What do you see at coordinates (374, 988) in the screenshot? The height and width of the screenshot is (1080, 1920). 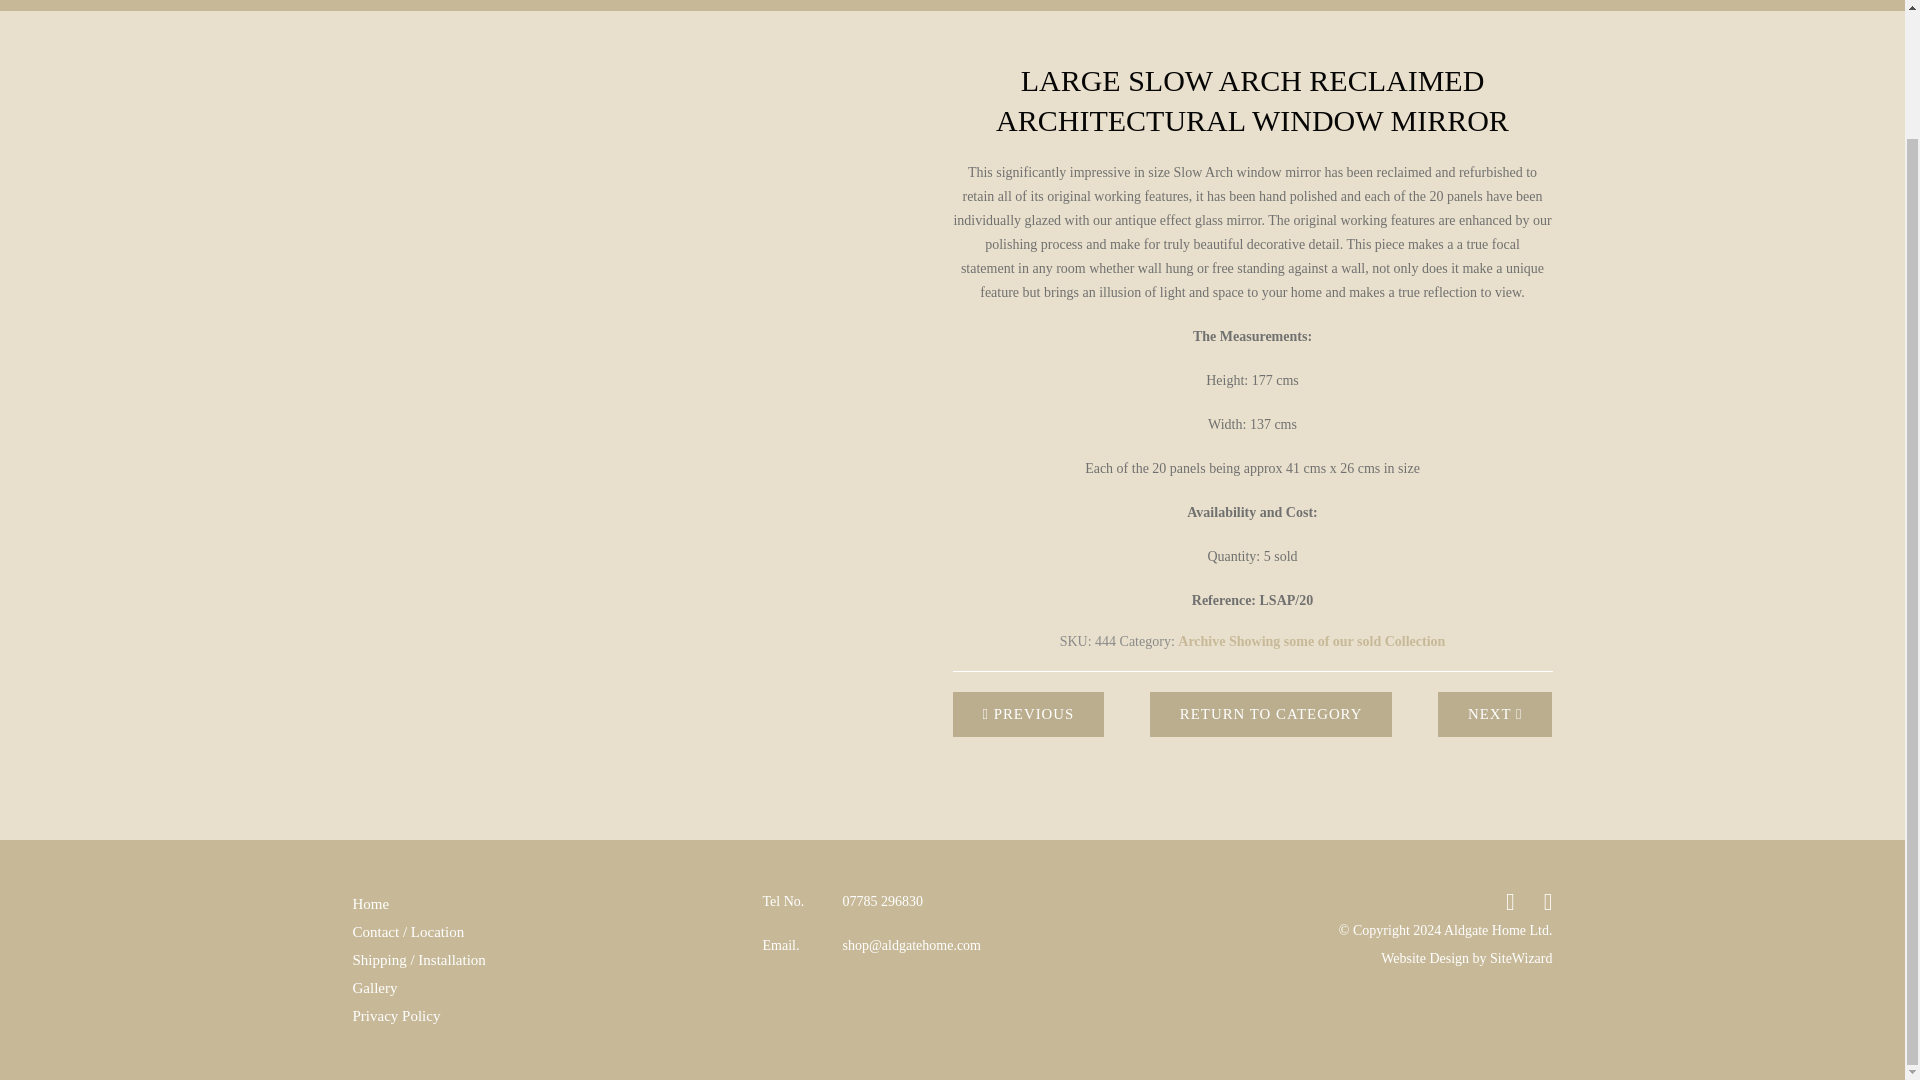 I see `Gallery` at bounding box center [374, 988].